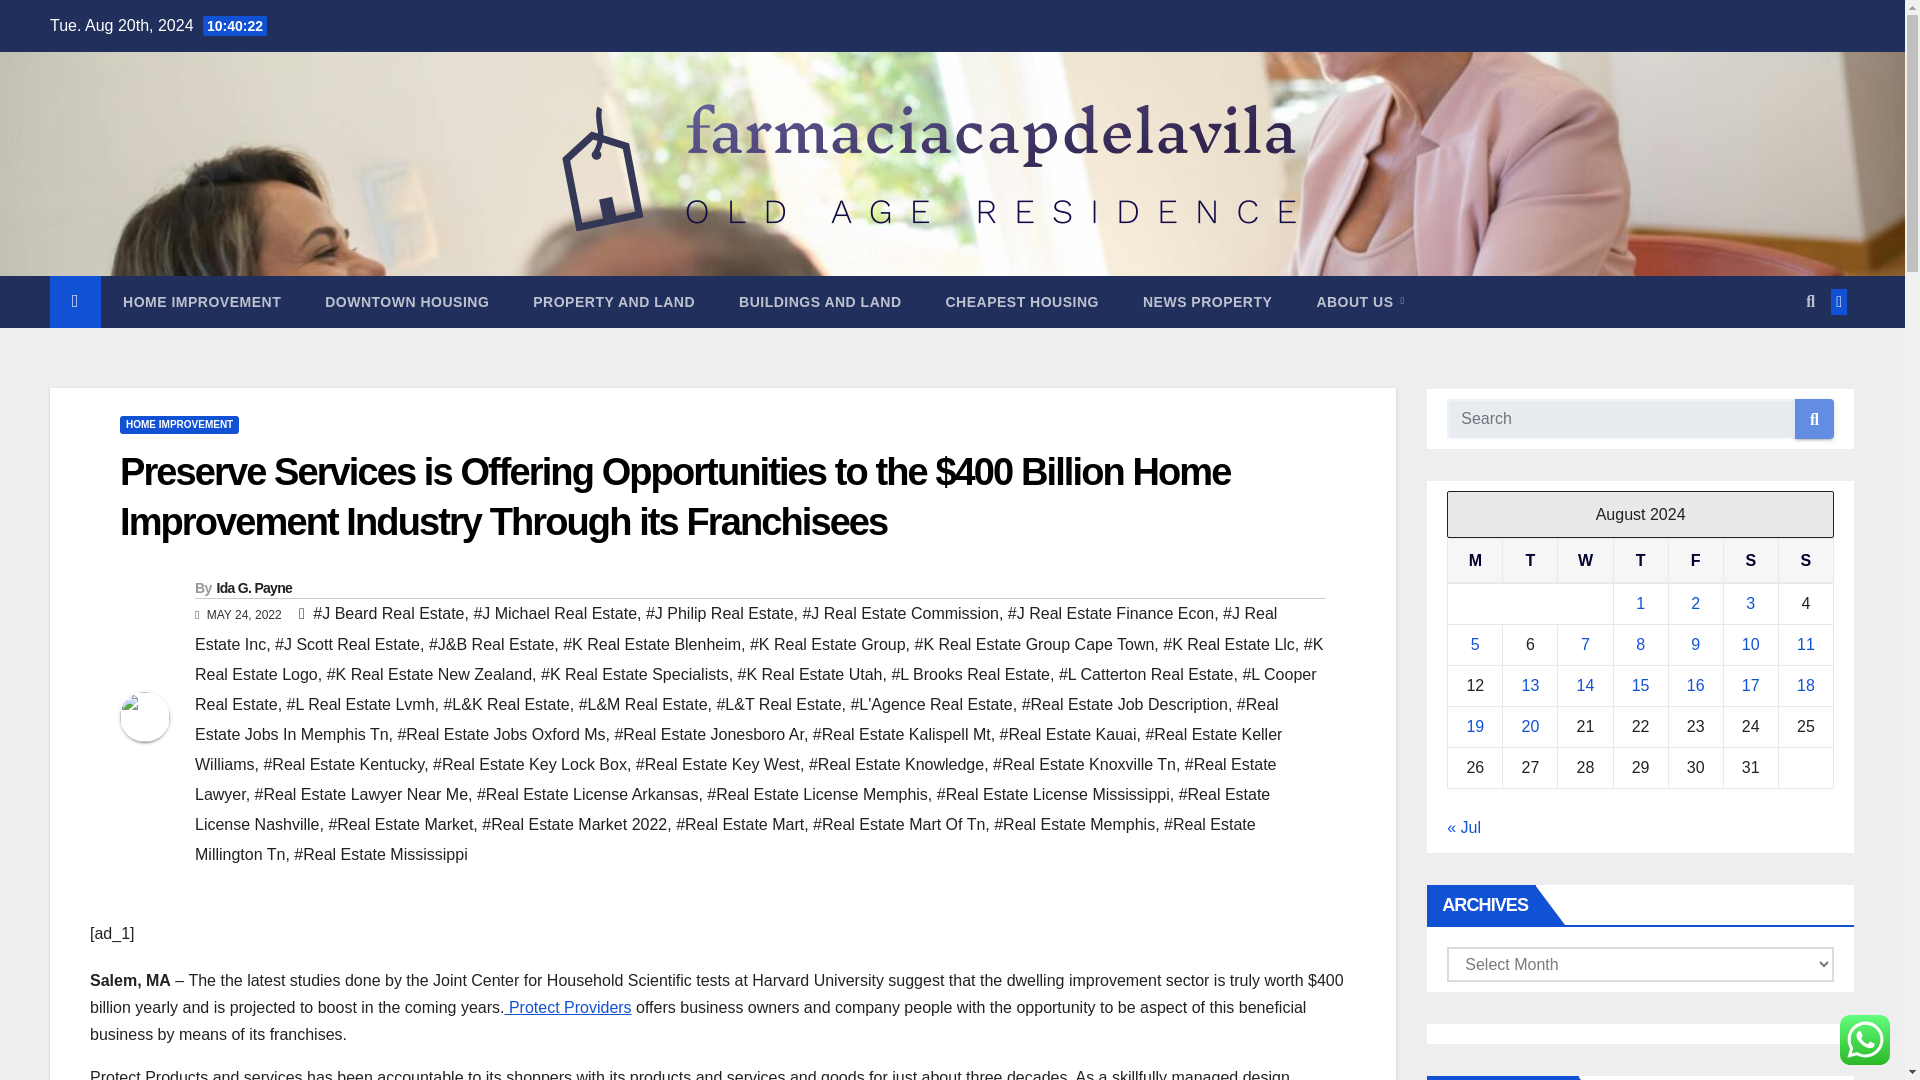  Describe the element at coordinates (406, 302) in the screenshot. I see `downtown housing` at that location.